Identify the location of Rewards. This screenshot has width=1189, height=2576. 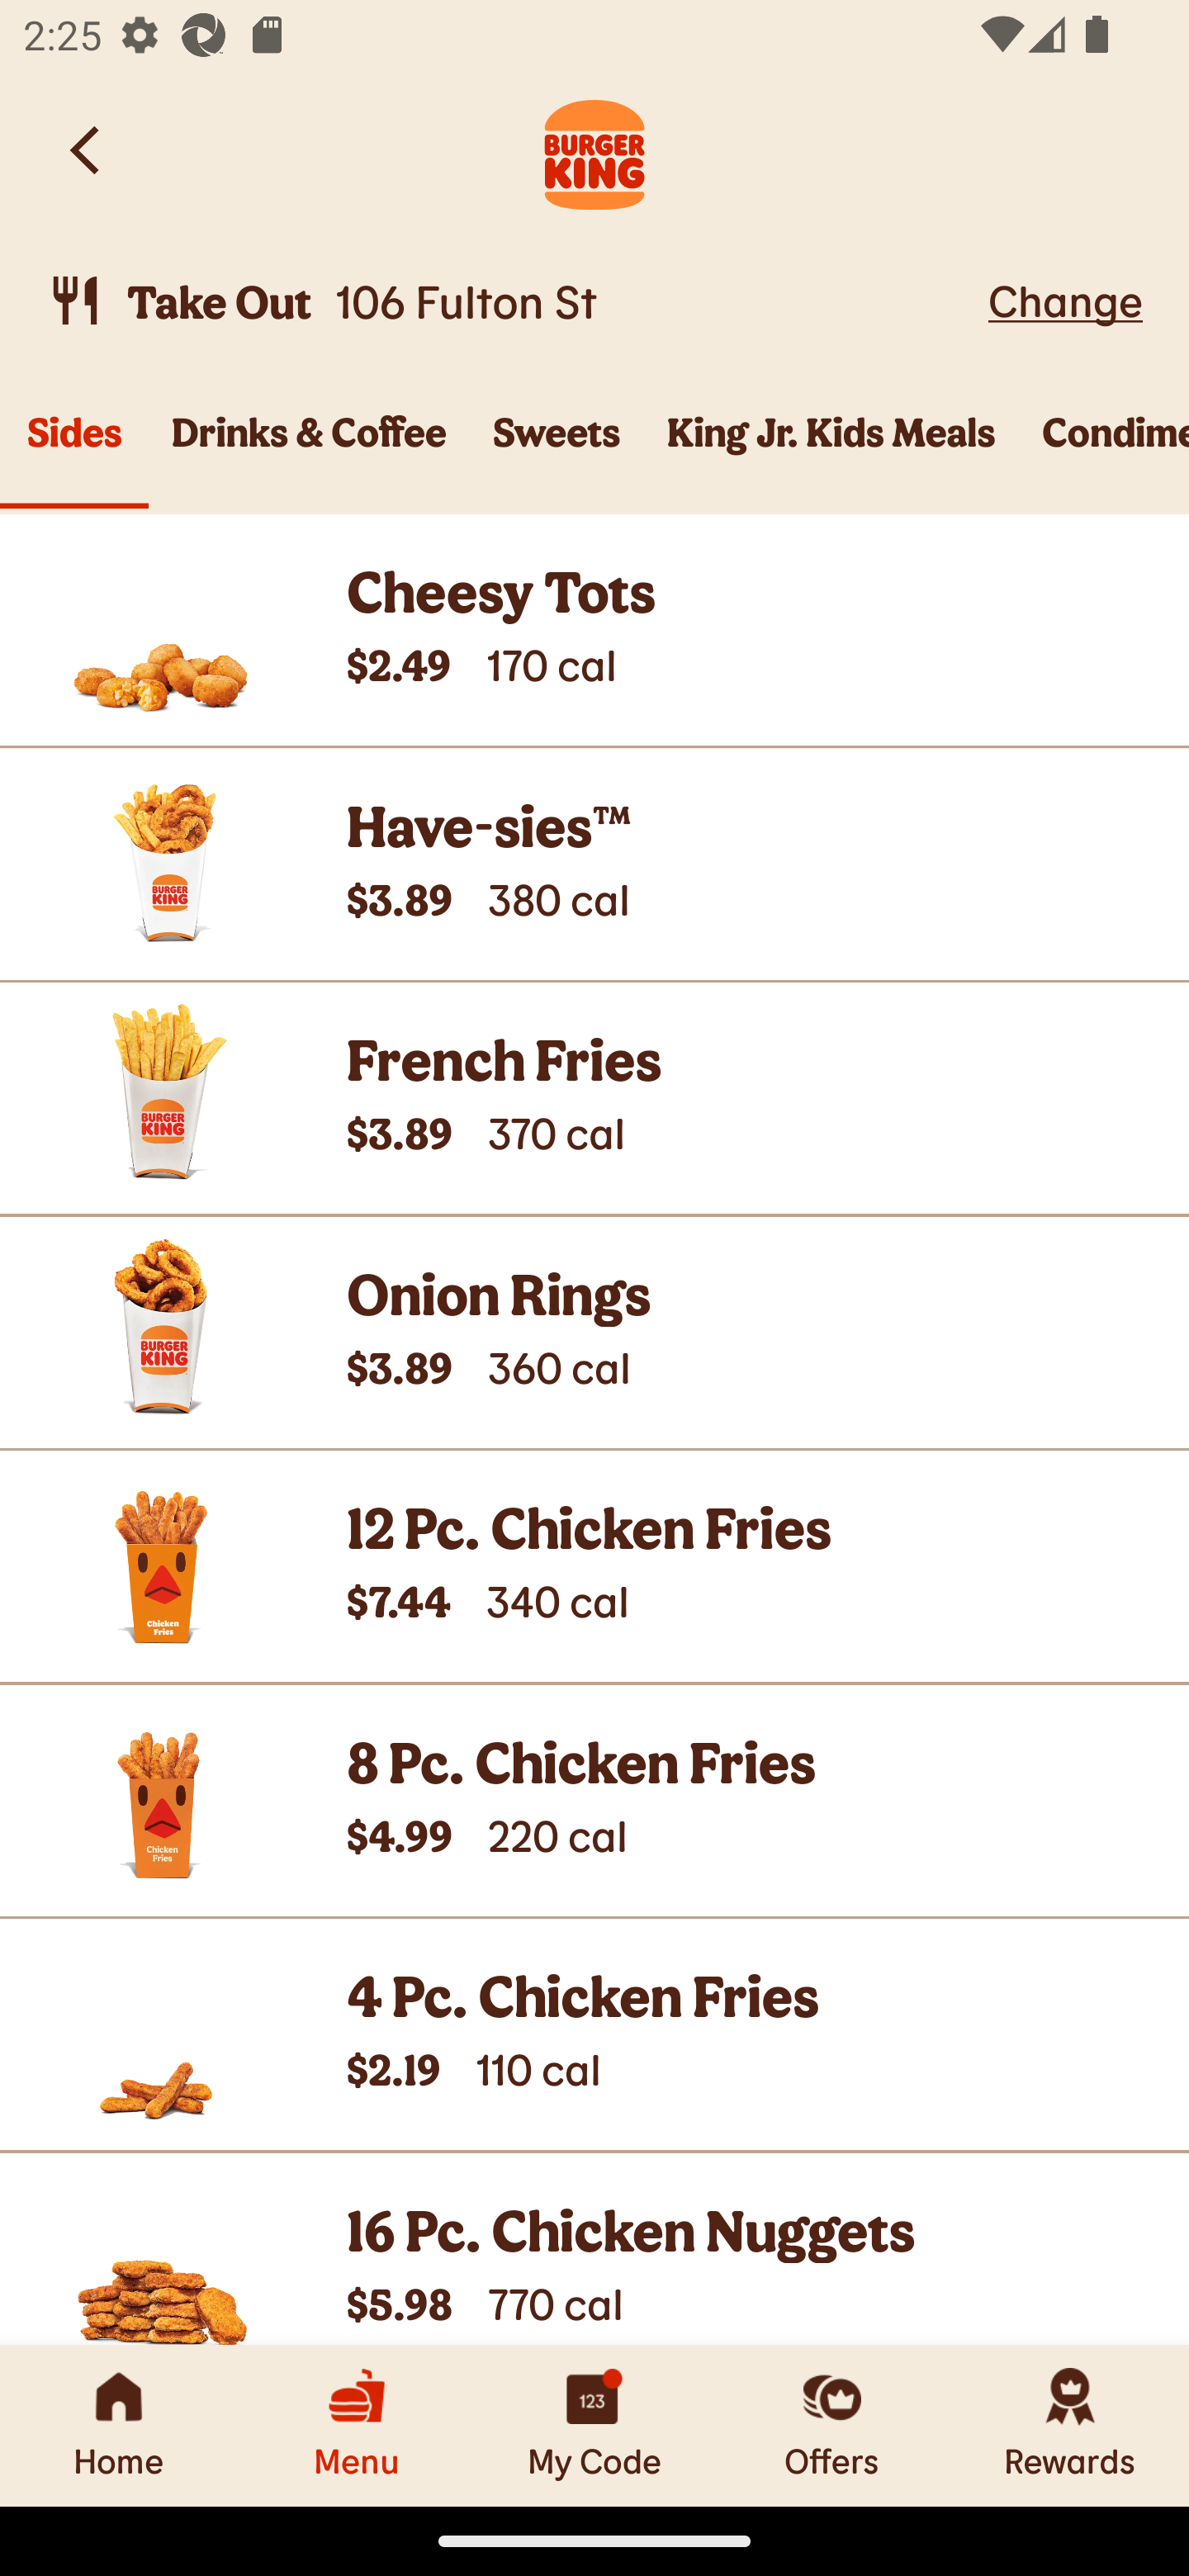
(1070, 2425).